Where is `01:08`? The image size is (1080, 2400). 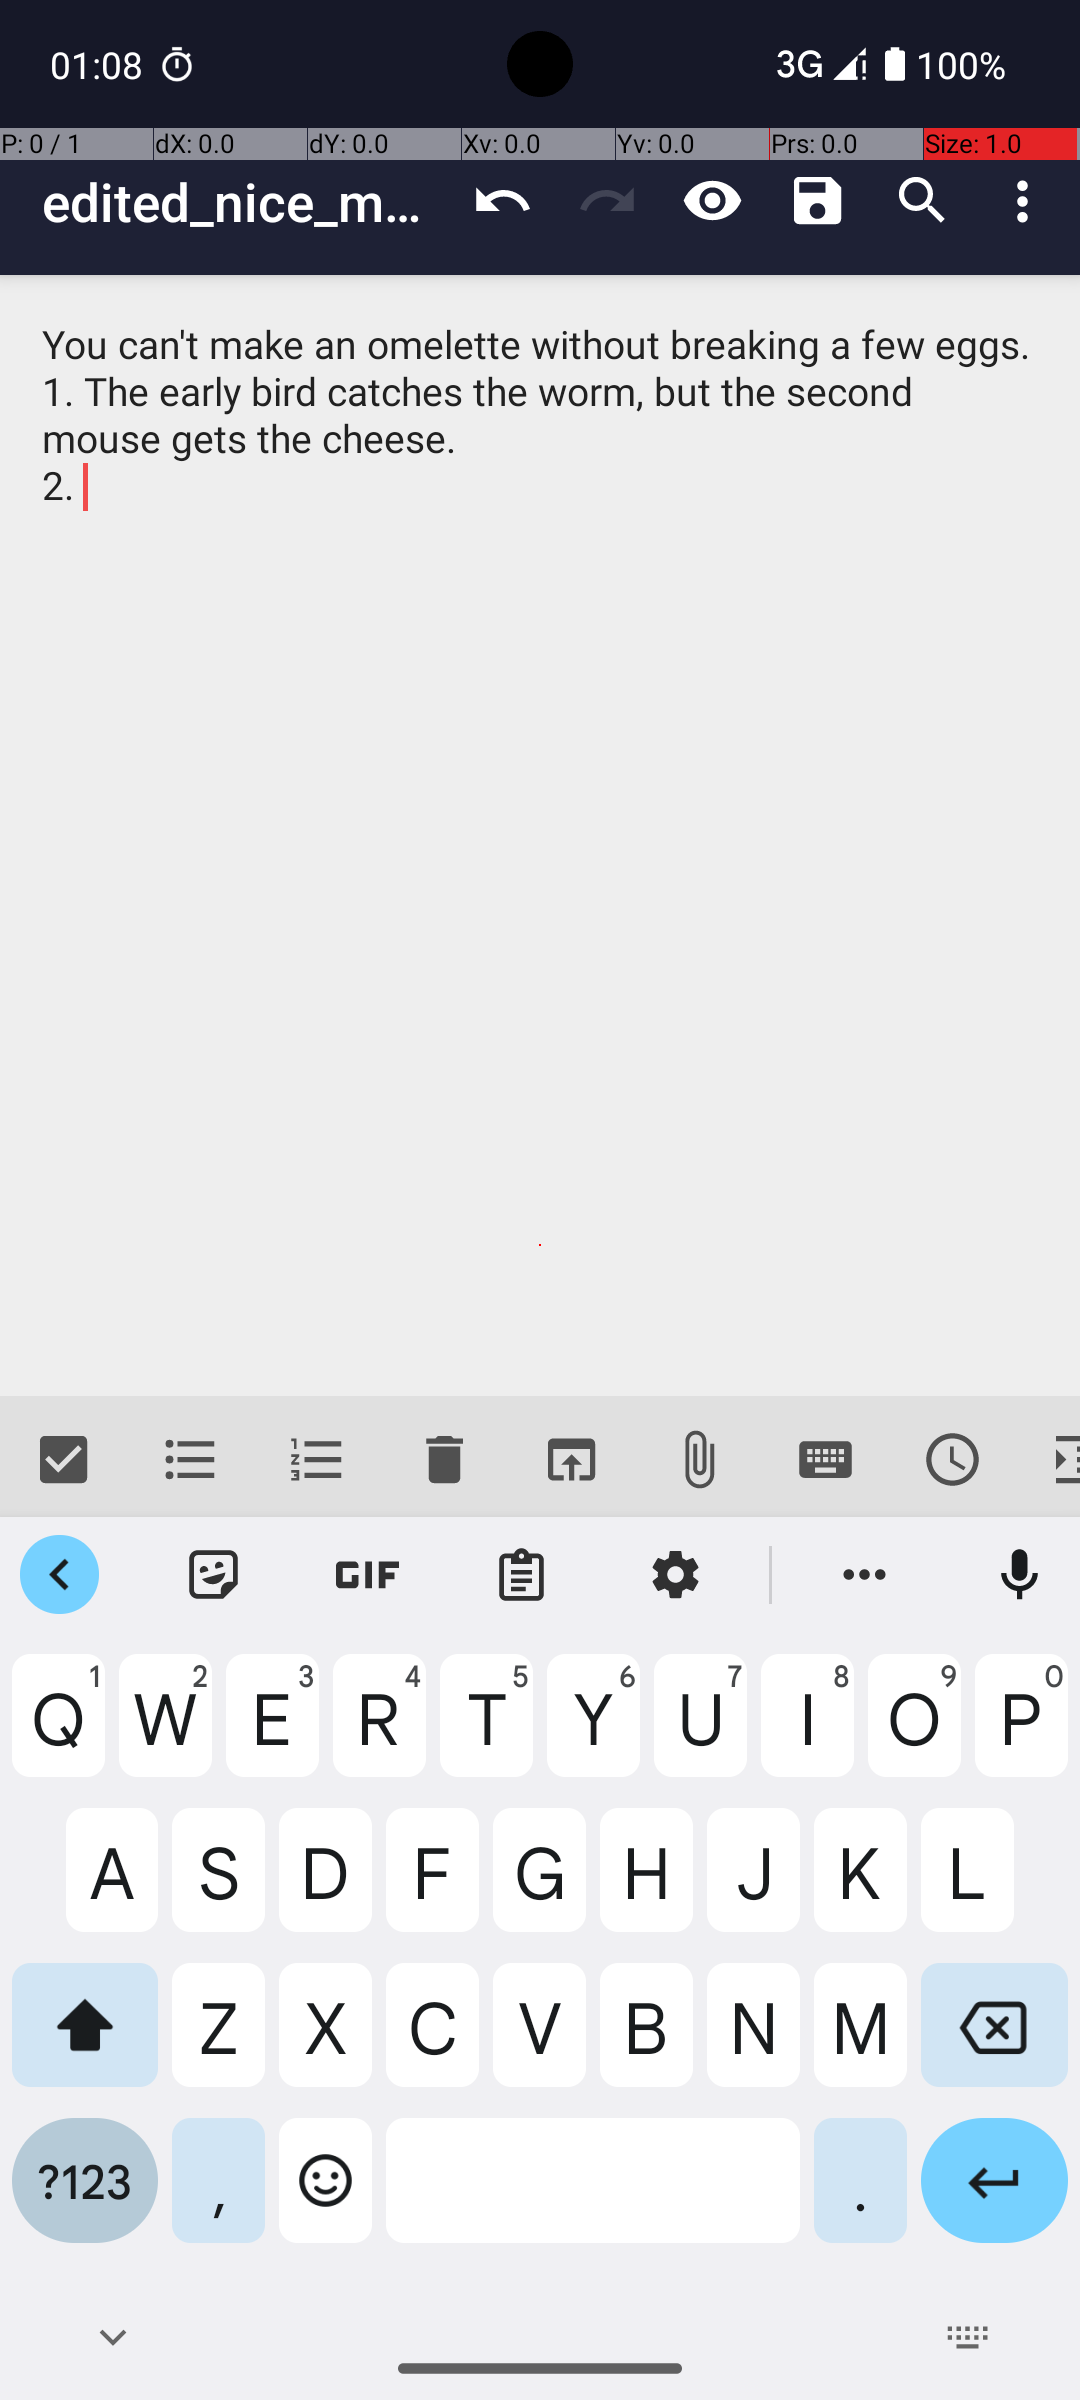 01:08 is located at coordinates (99, 64).